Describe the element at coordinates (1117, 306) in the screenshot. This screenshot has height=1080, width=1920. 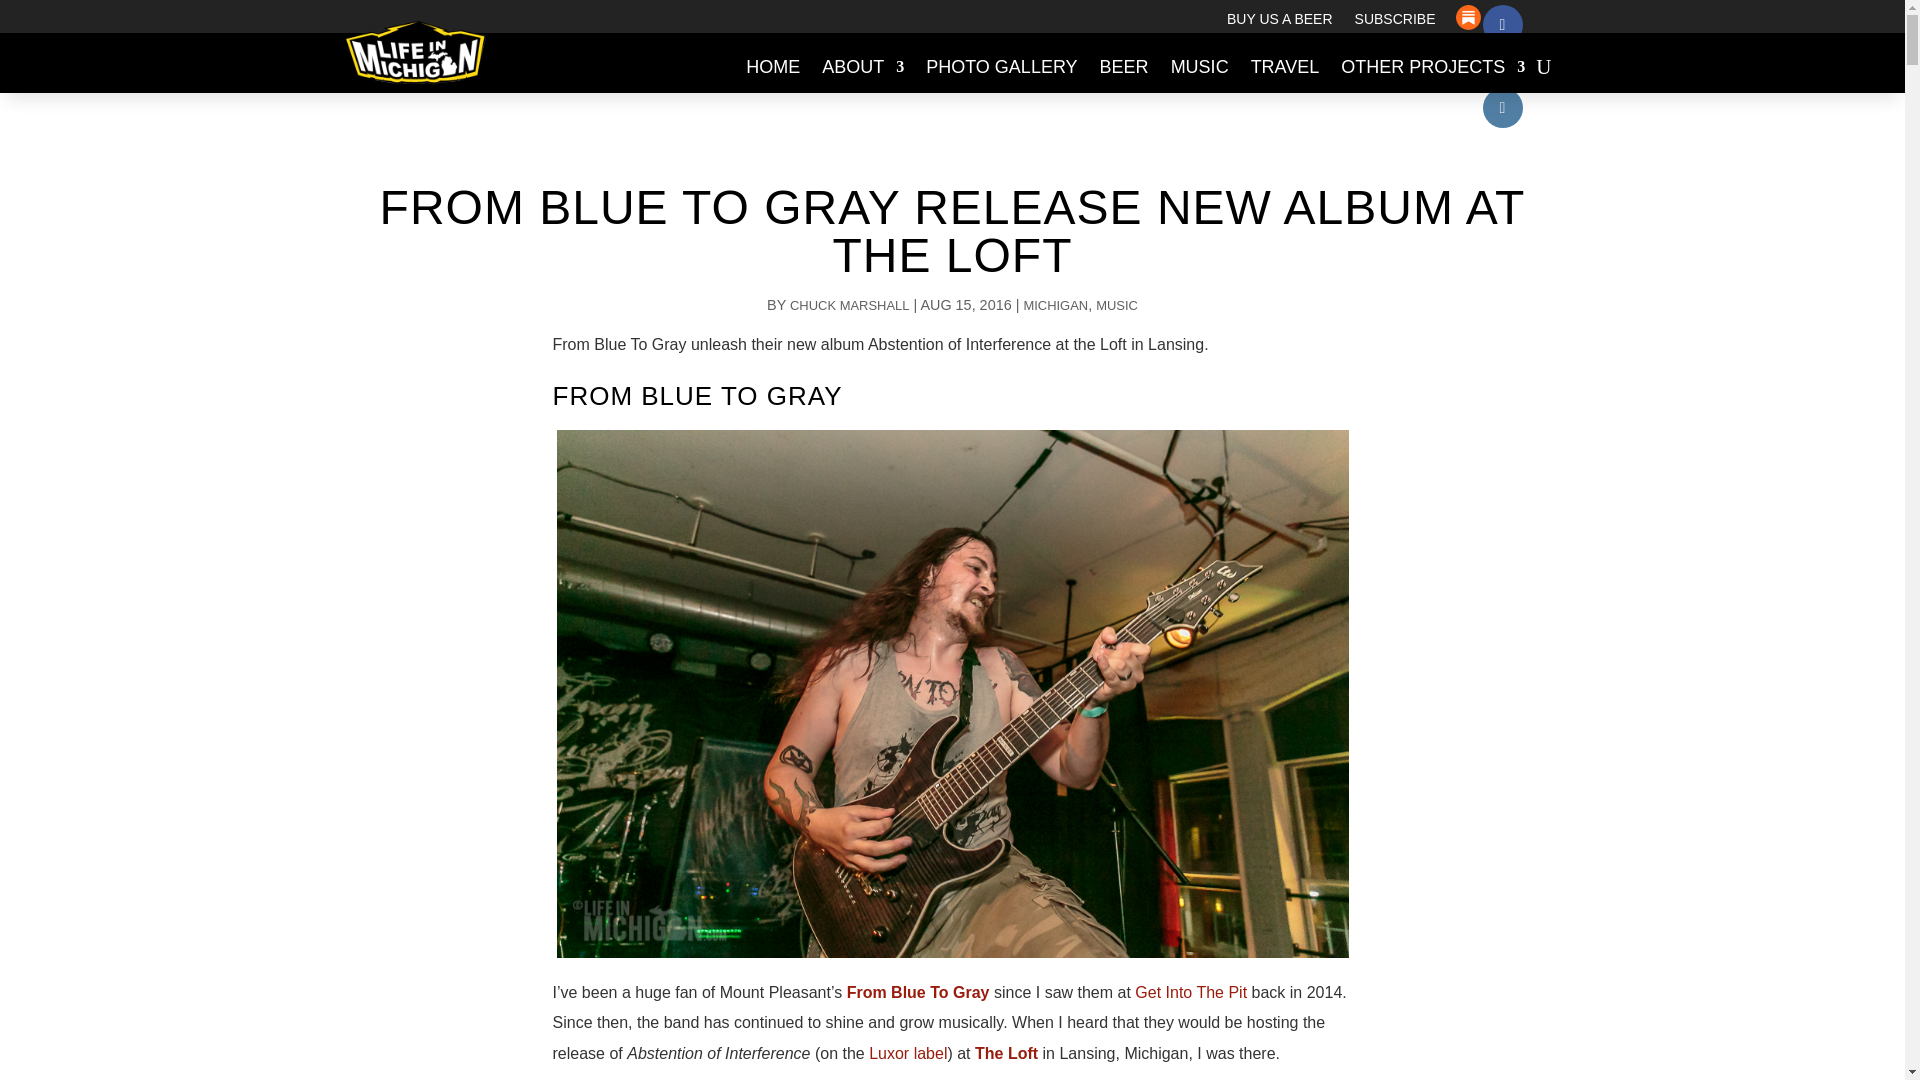
I see `MUSIC` at that location.